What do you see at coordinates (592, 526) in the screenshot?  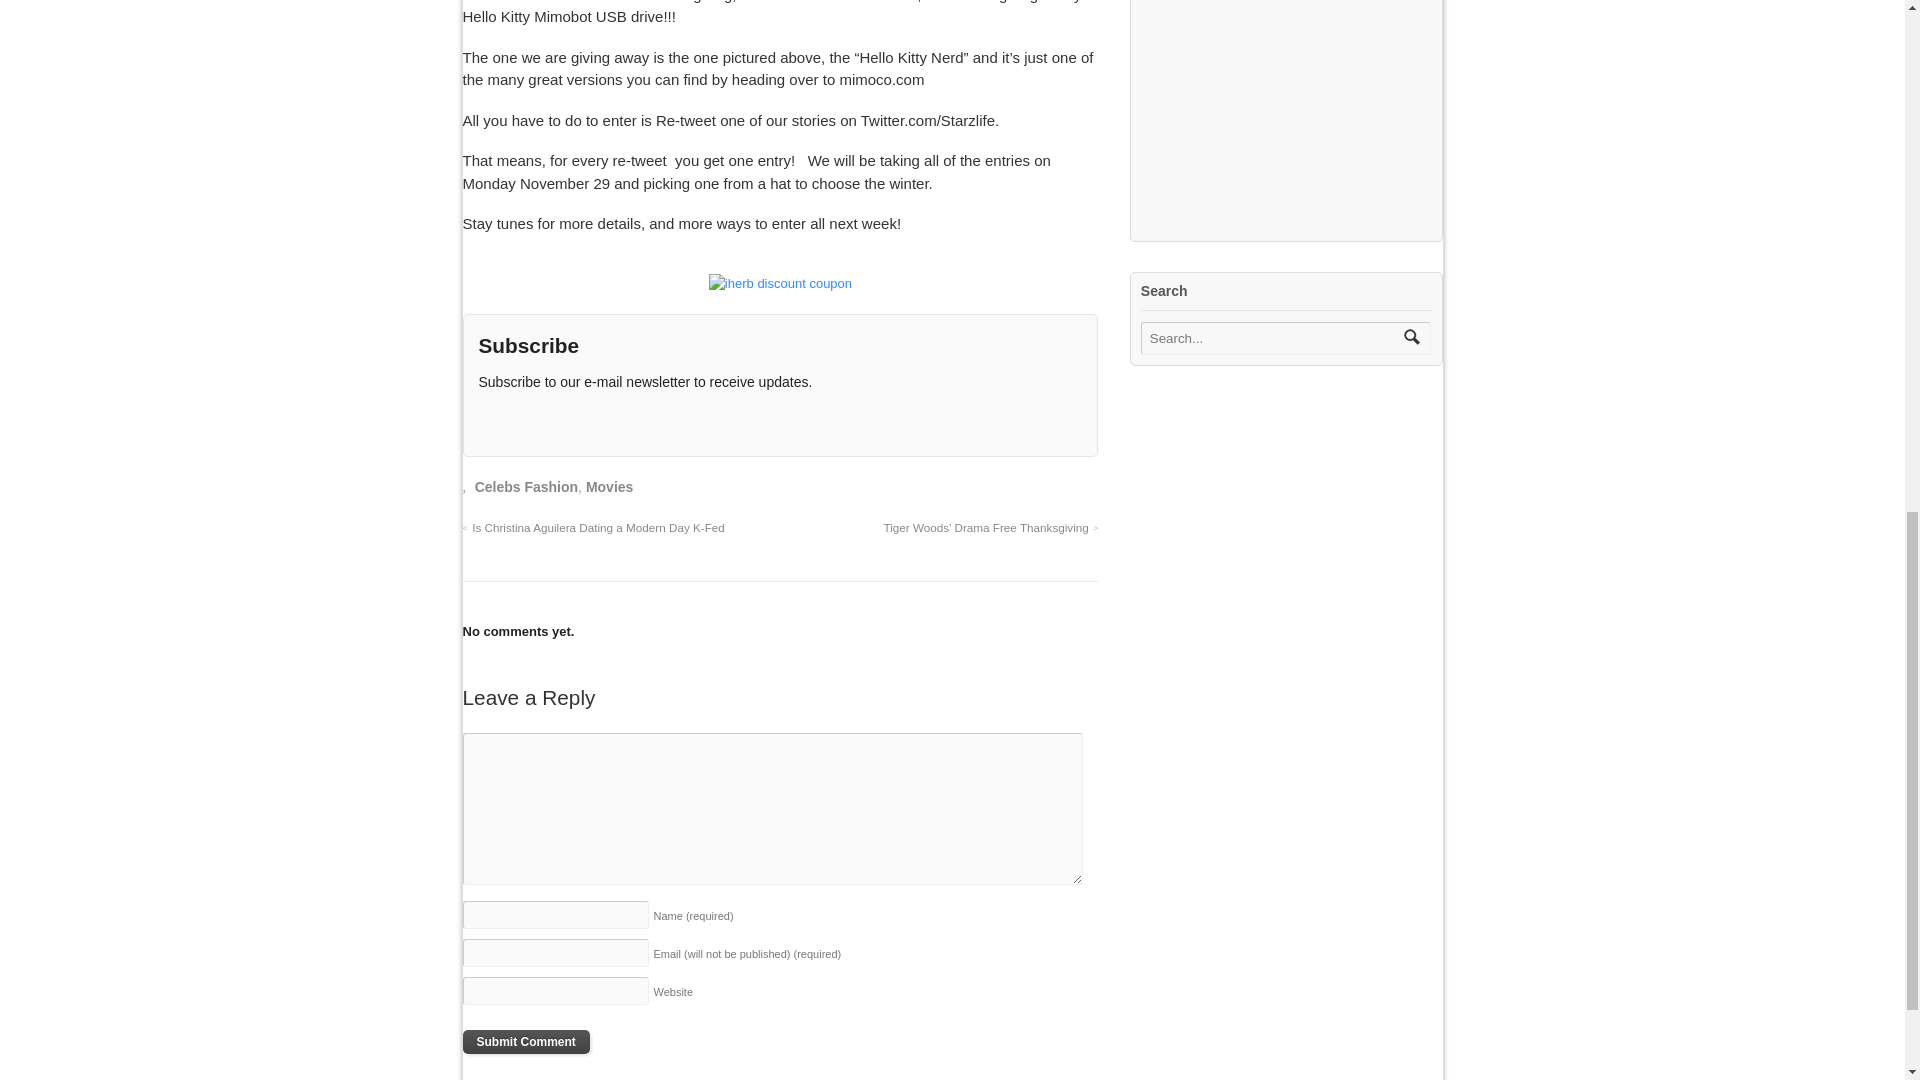 I see `Is Christina Aguilera Dating a Modern Day K-Fed` at bounding box center [592, 526].